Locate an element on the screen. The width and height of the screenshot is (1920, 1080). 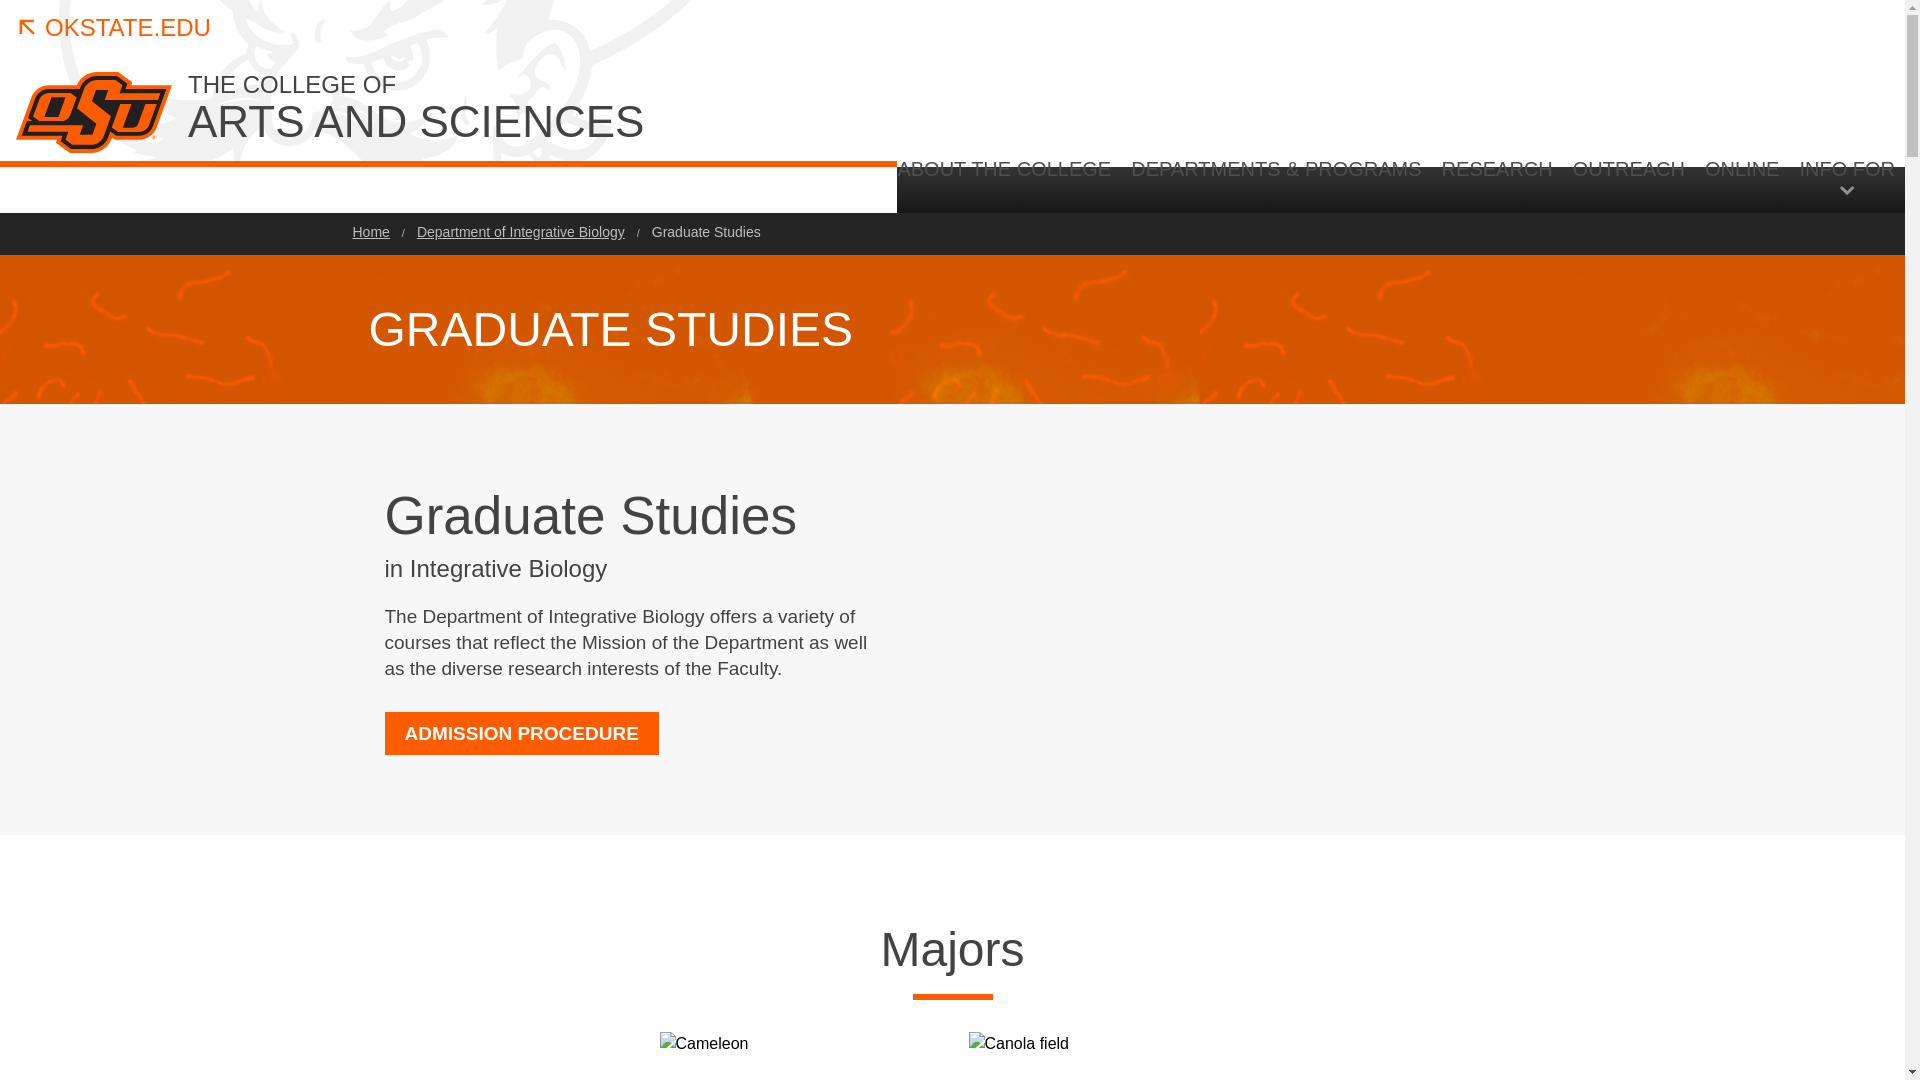
ABOUT THE COLLEGE is located at coordinates (1628, 184).